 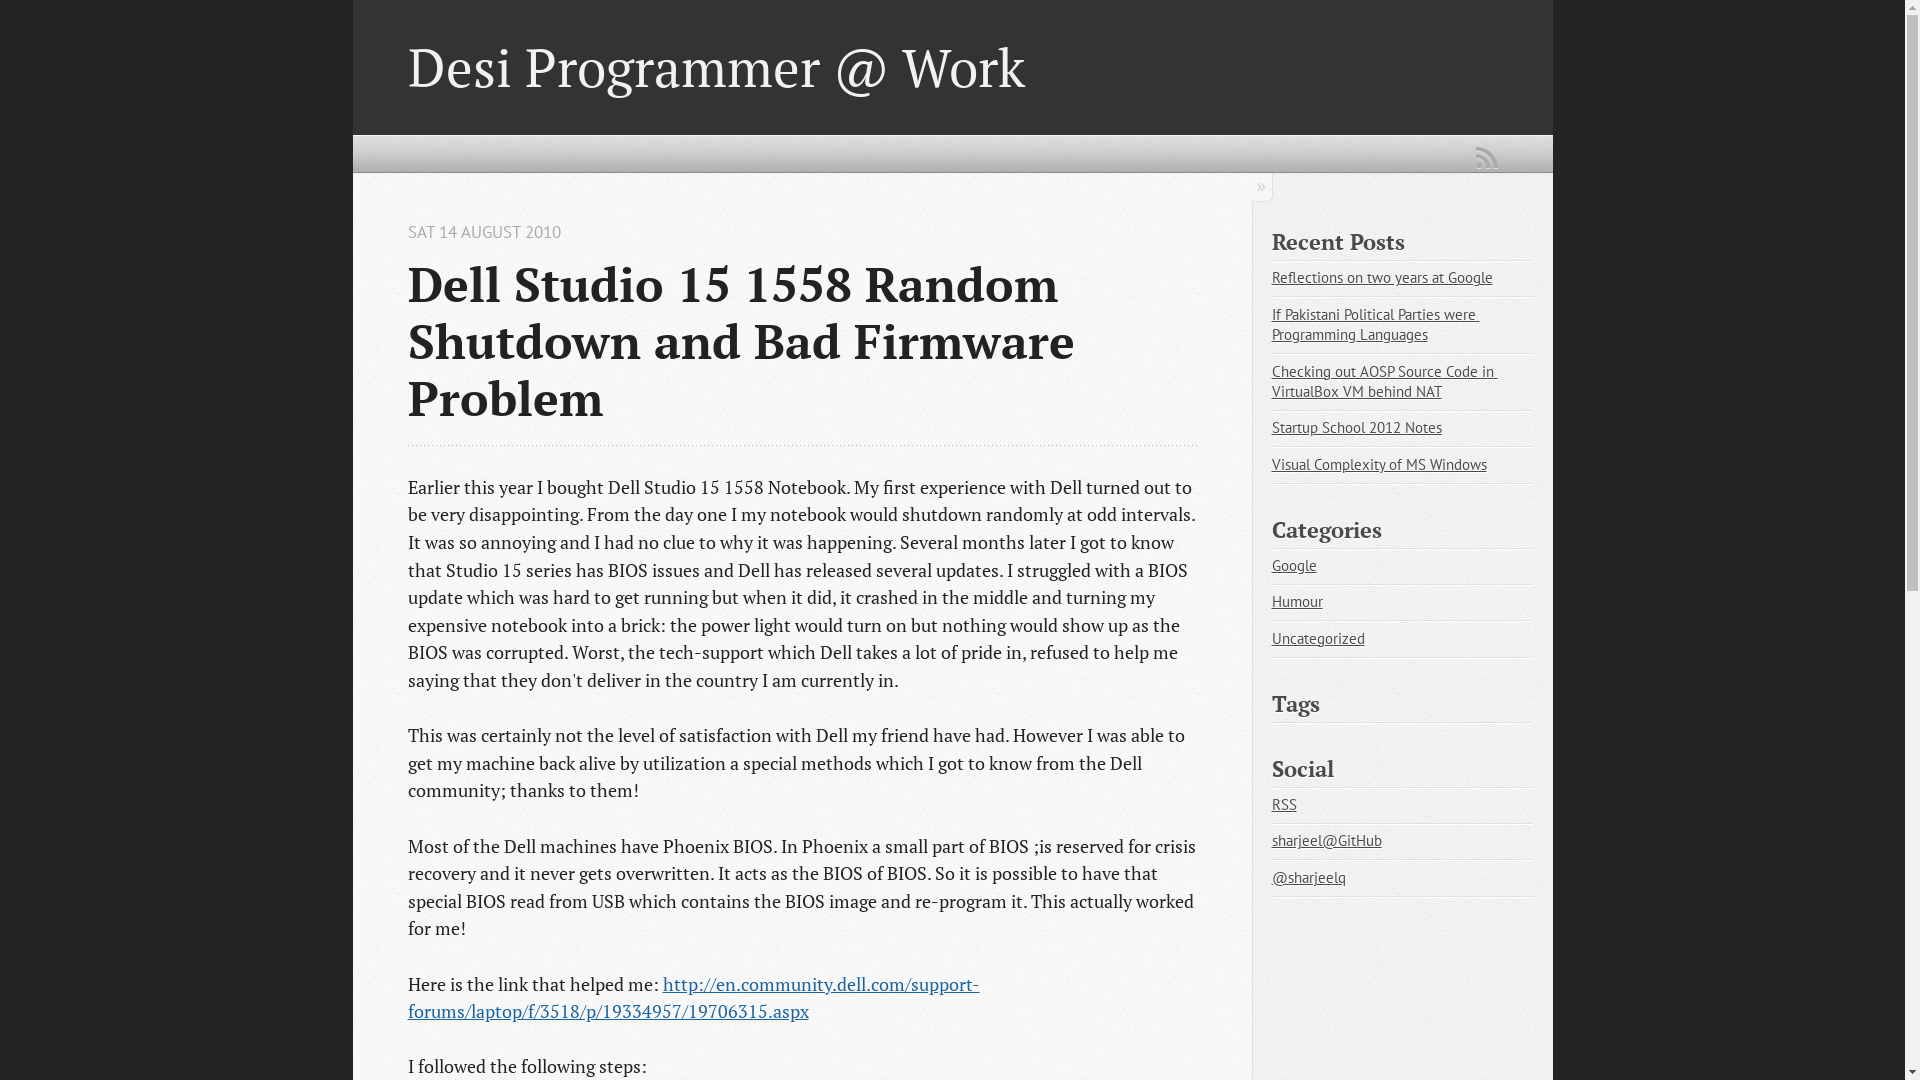 I want to click on Google, so click(x=1294, y=566).